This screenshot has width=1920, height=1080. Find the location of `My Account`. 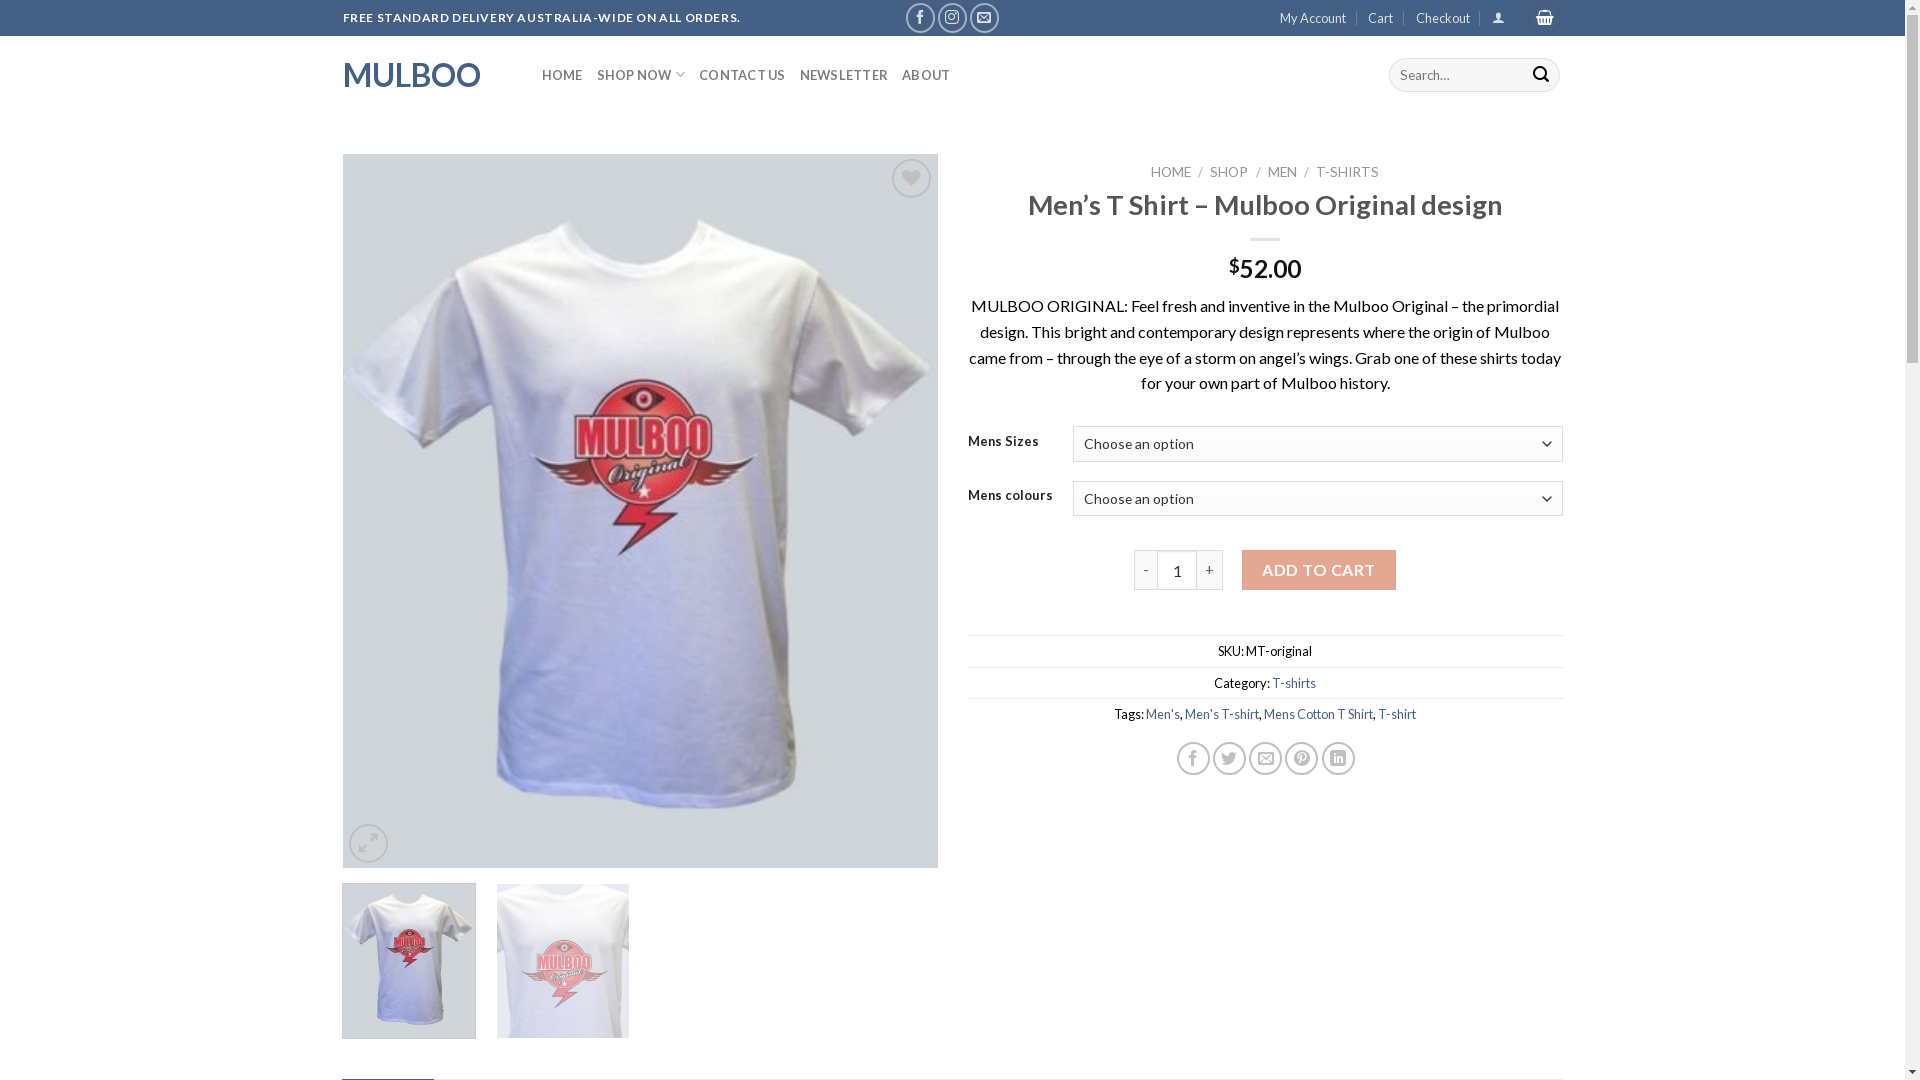

My Account is located at coordinates (1313, 18).